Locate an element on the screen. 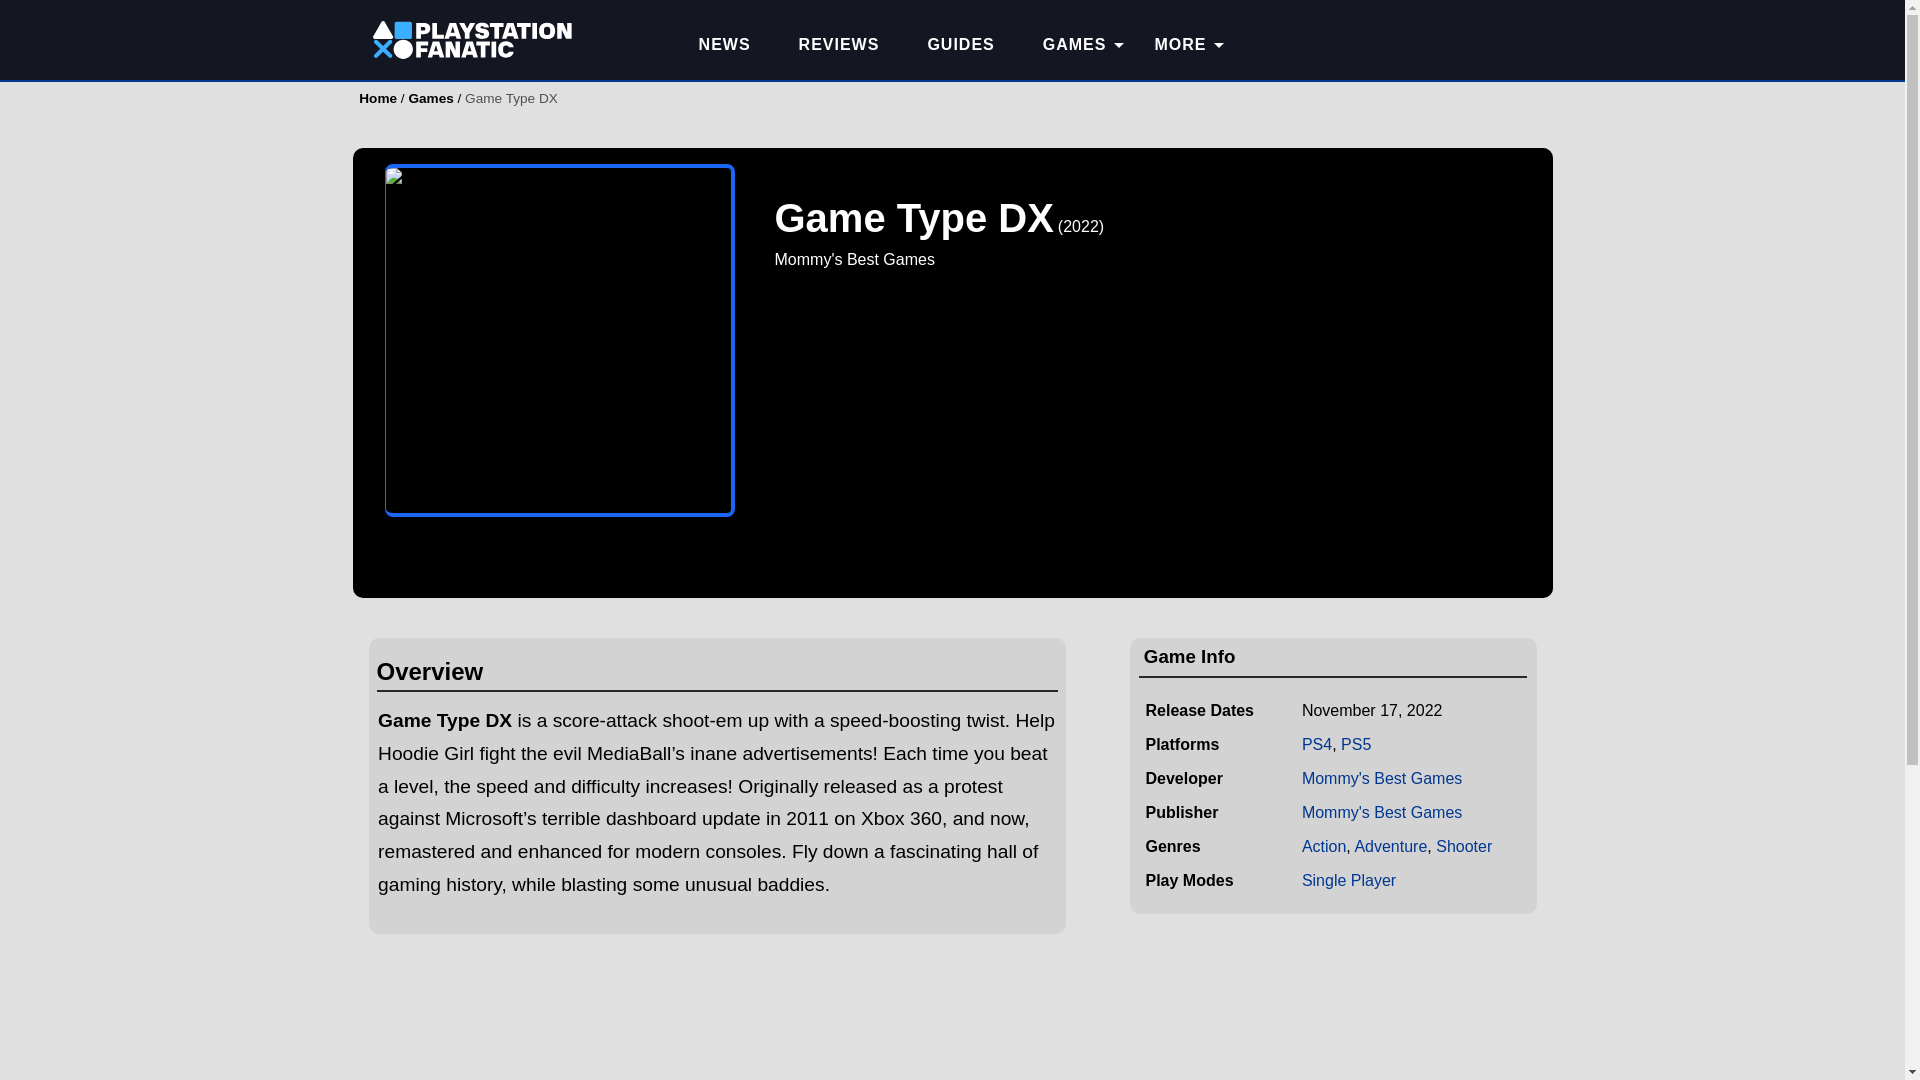 Image resolution: width=1920 pixels, height=1080 pixels. Open Search is located at coordinates (1517, 40).